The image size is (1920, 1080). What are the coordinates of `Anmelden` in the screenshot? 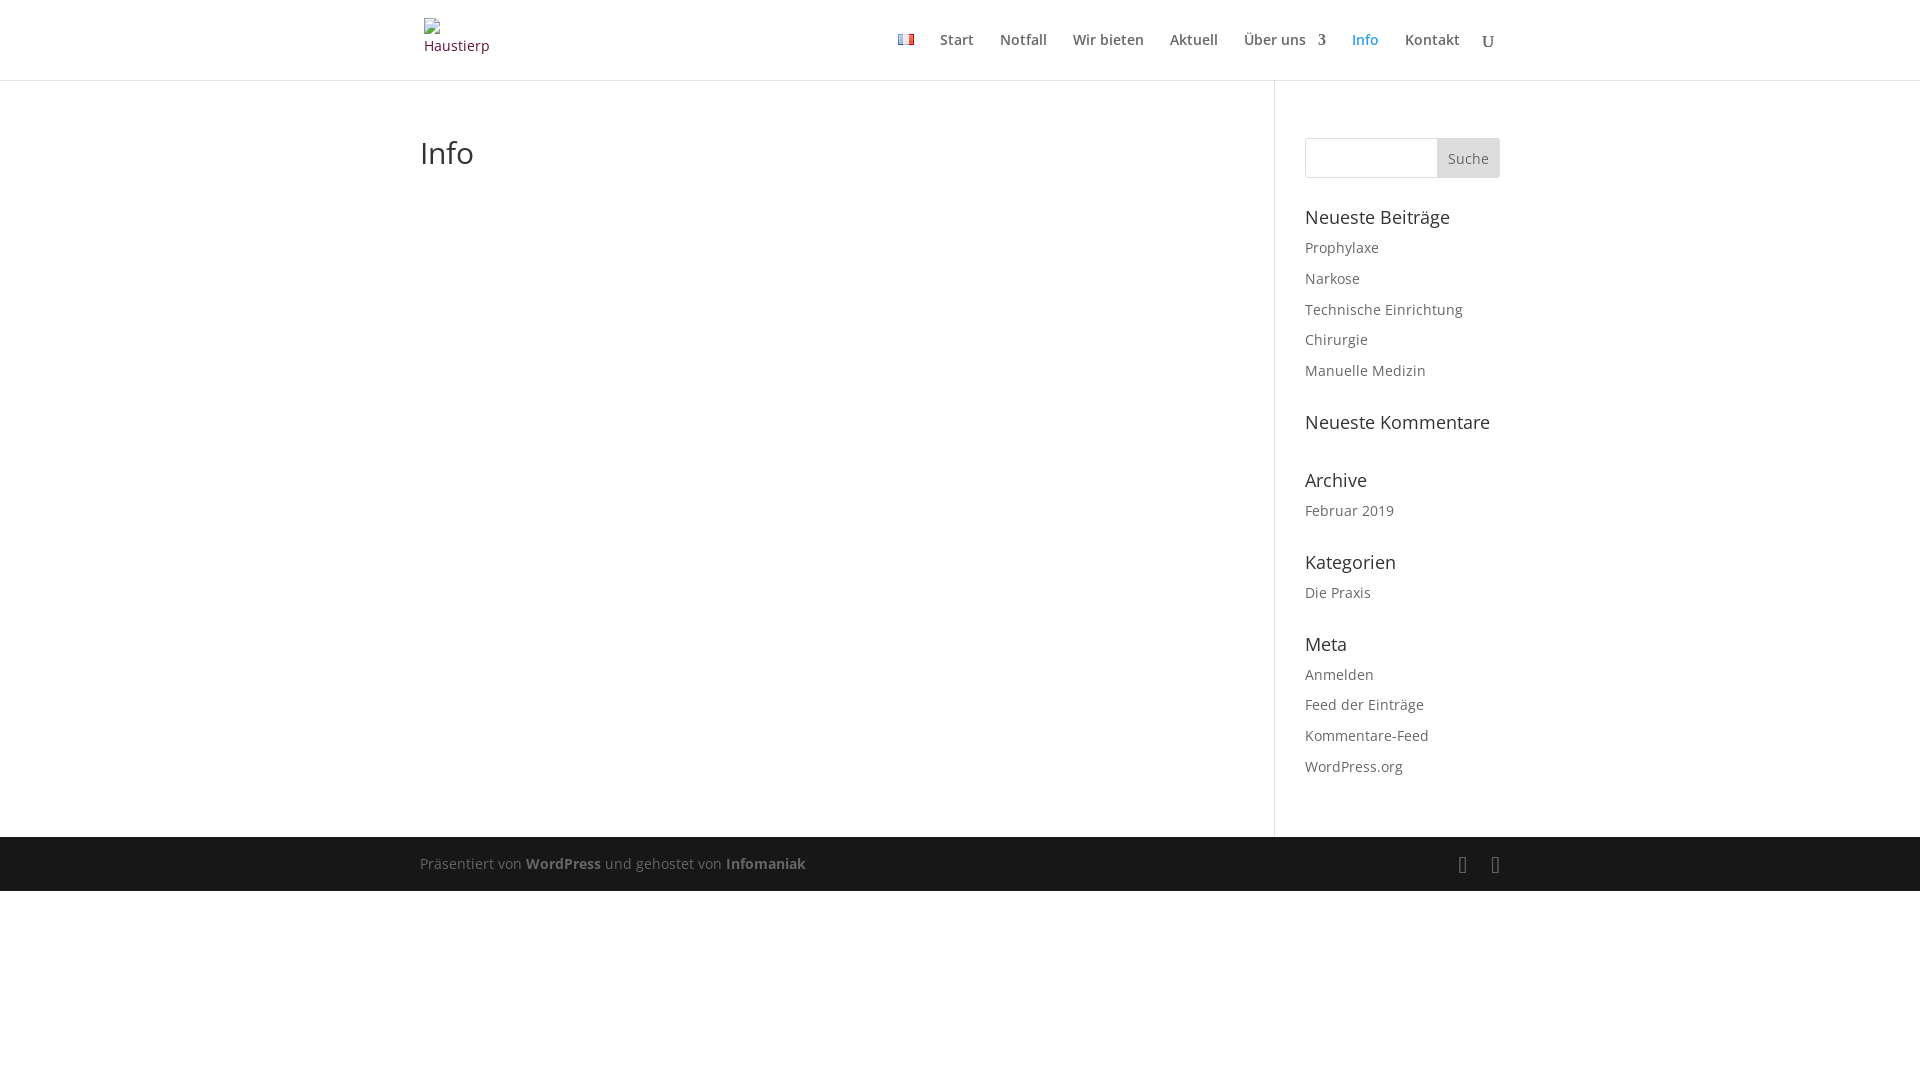 It's located at (1340, 674).